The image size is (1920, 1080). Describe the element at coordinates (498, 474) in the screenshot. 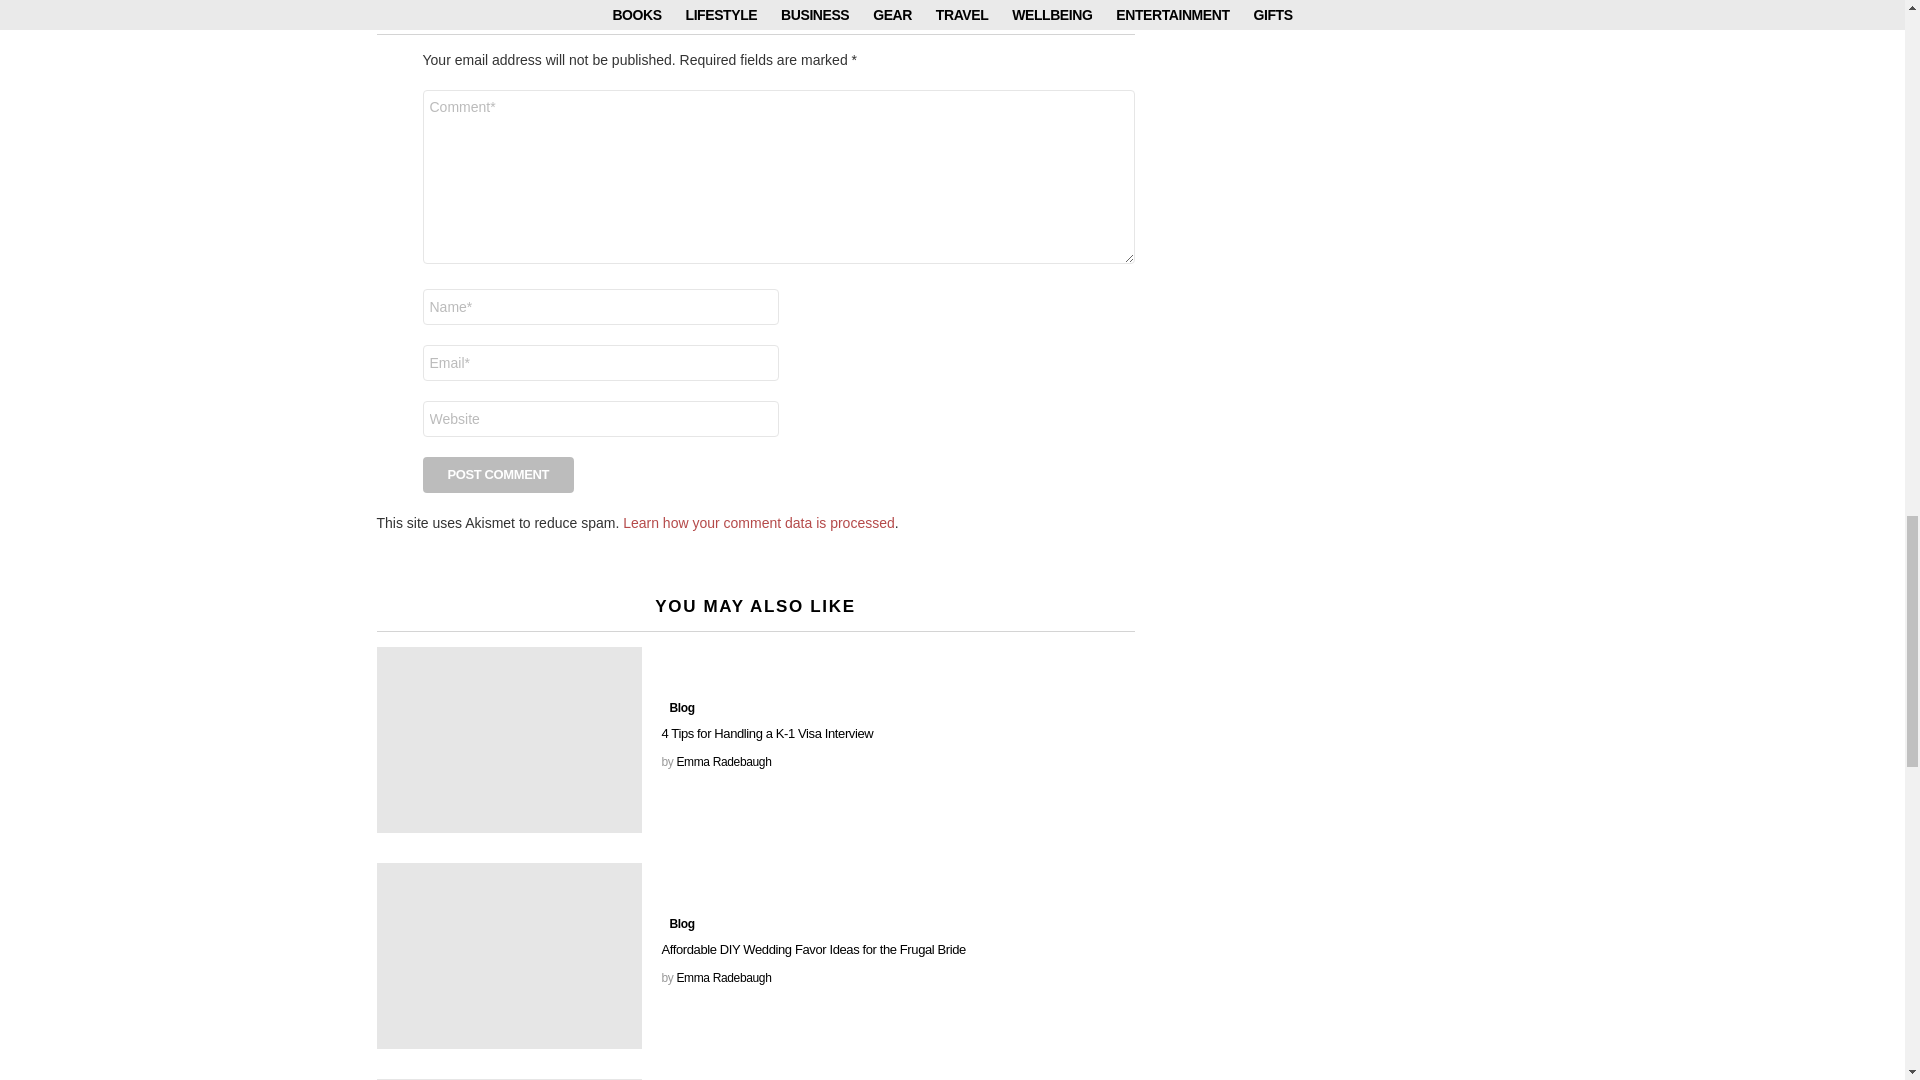

I see `Post Comment` at that location.